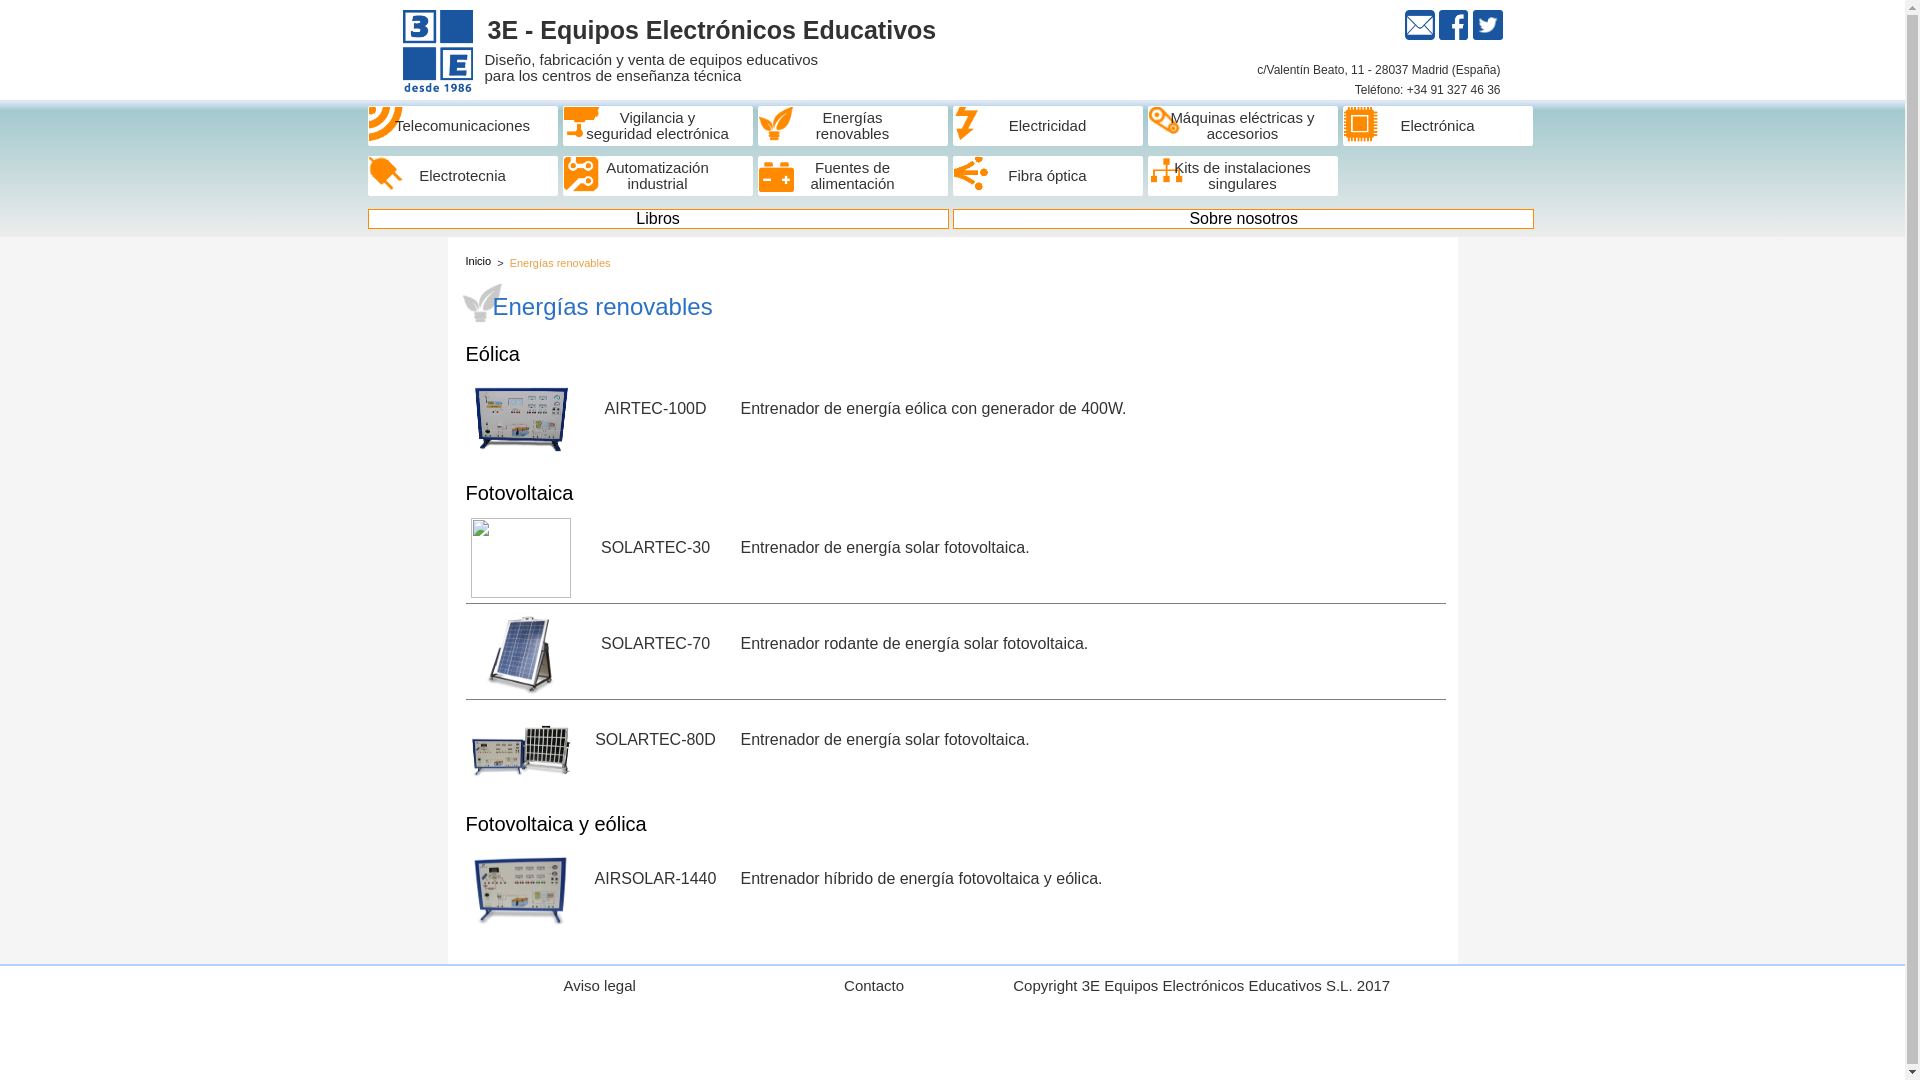  What do you see at coordinates (478, 261) in the screenshot?
I see `Inicio` at bounding box center [478, 261].